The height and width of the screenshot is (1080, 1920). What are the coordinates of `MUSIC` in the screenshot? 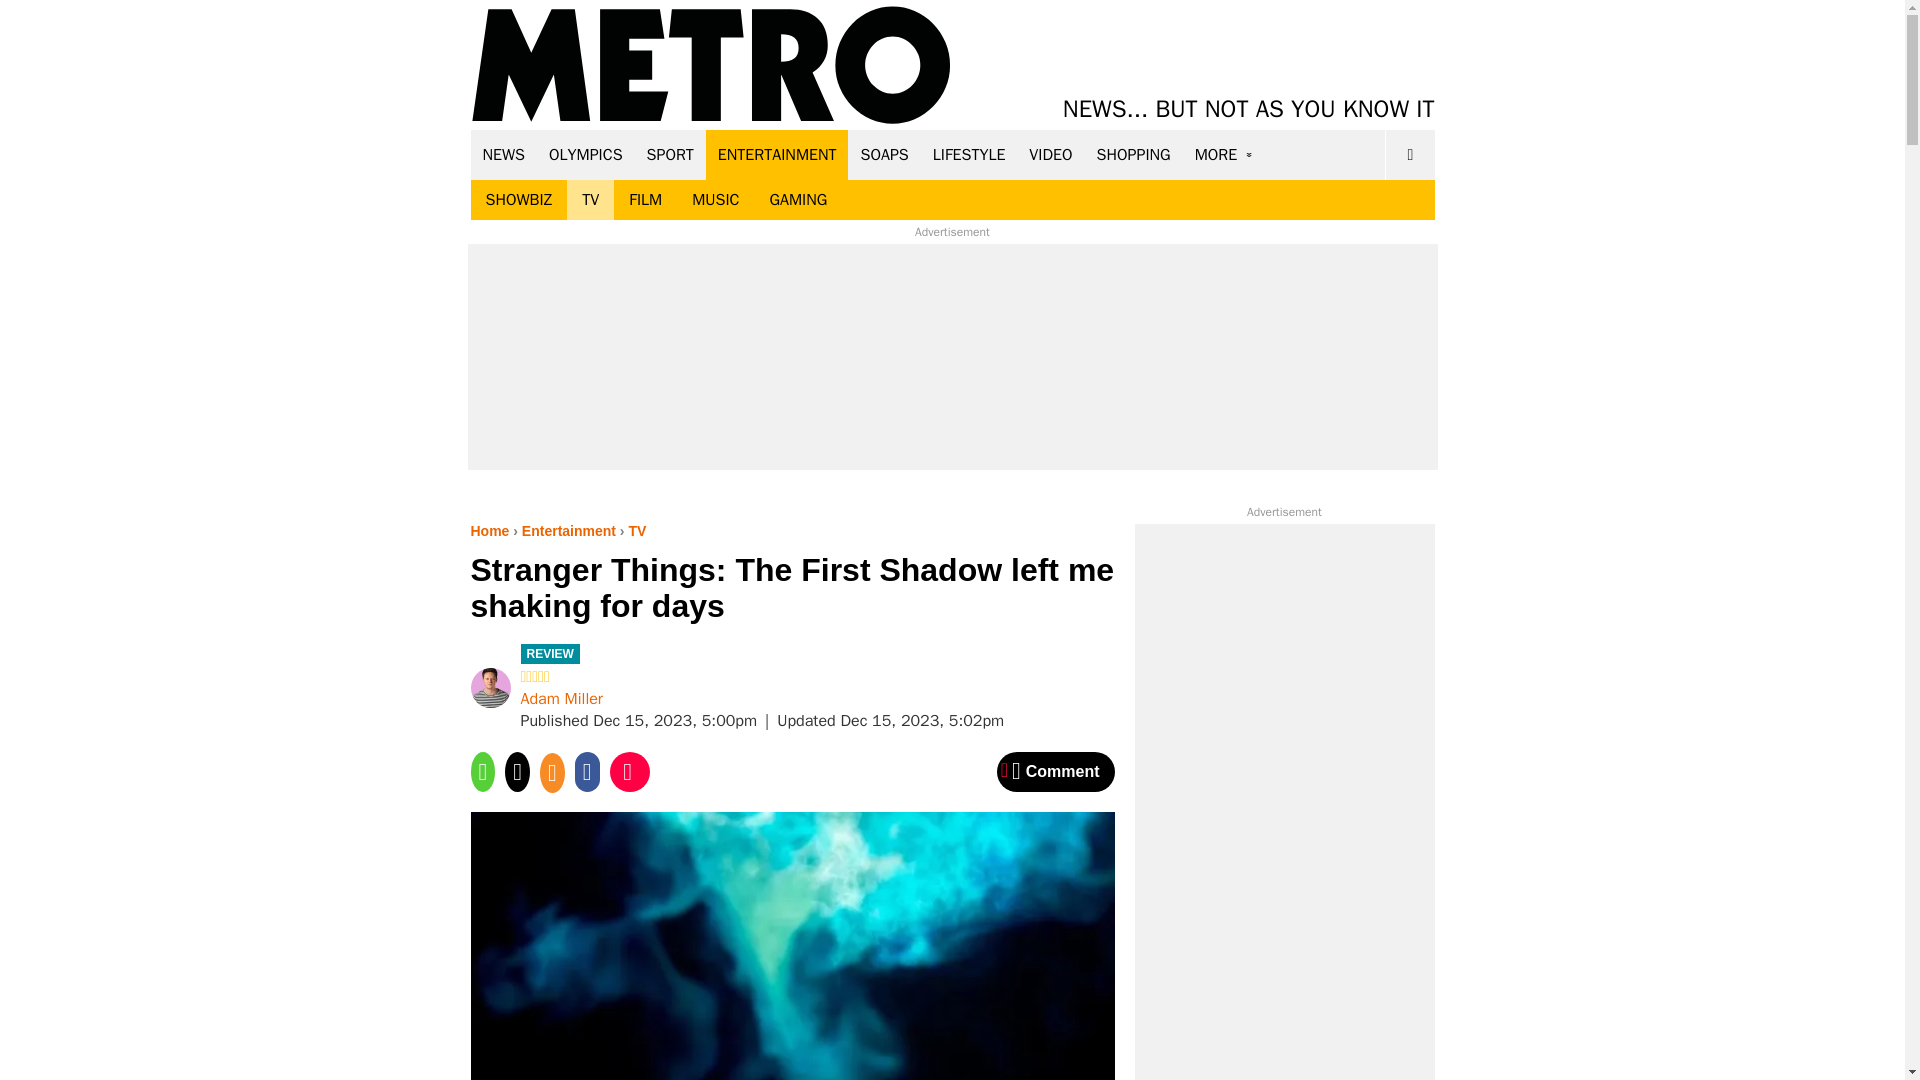 It's located at (716, 200).